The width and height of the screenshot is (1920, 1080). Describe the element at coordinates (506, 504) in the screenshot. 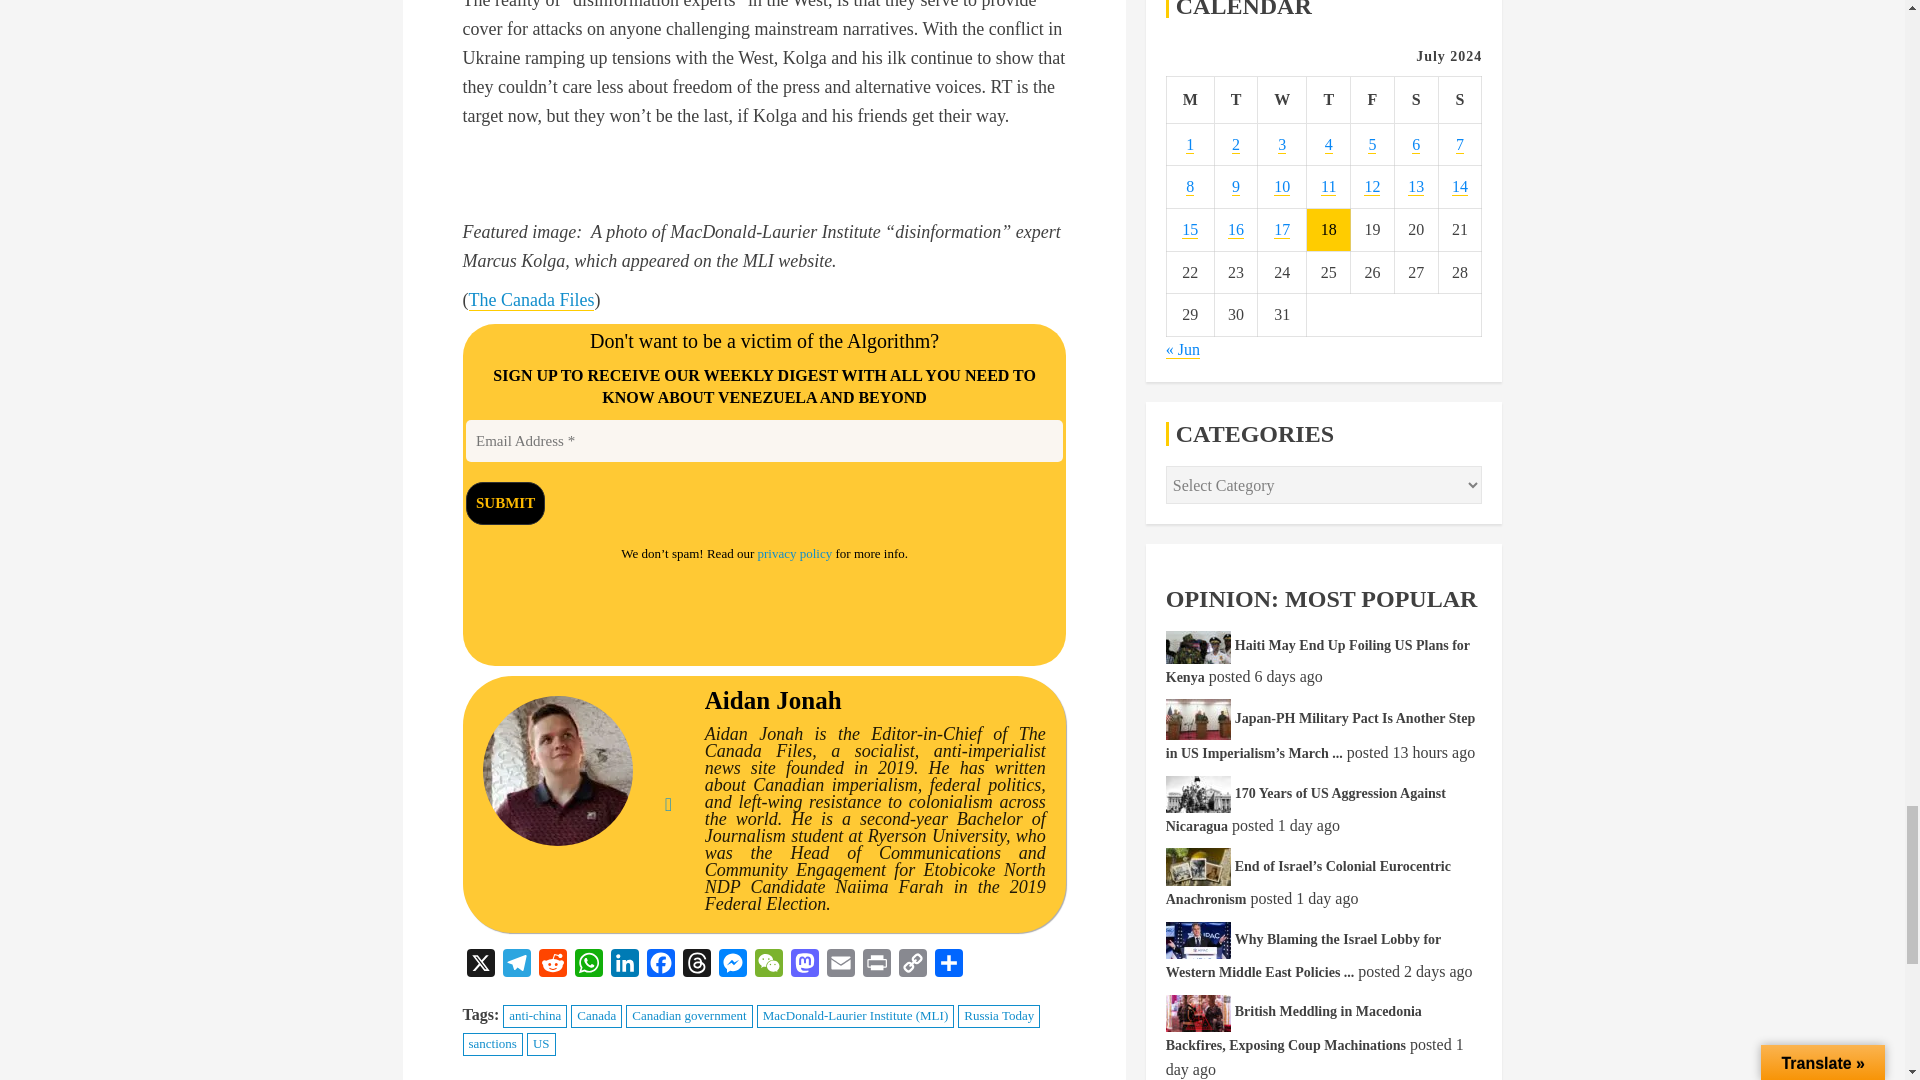

I see `SUBMIT` at that location.